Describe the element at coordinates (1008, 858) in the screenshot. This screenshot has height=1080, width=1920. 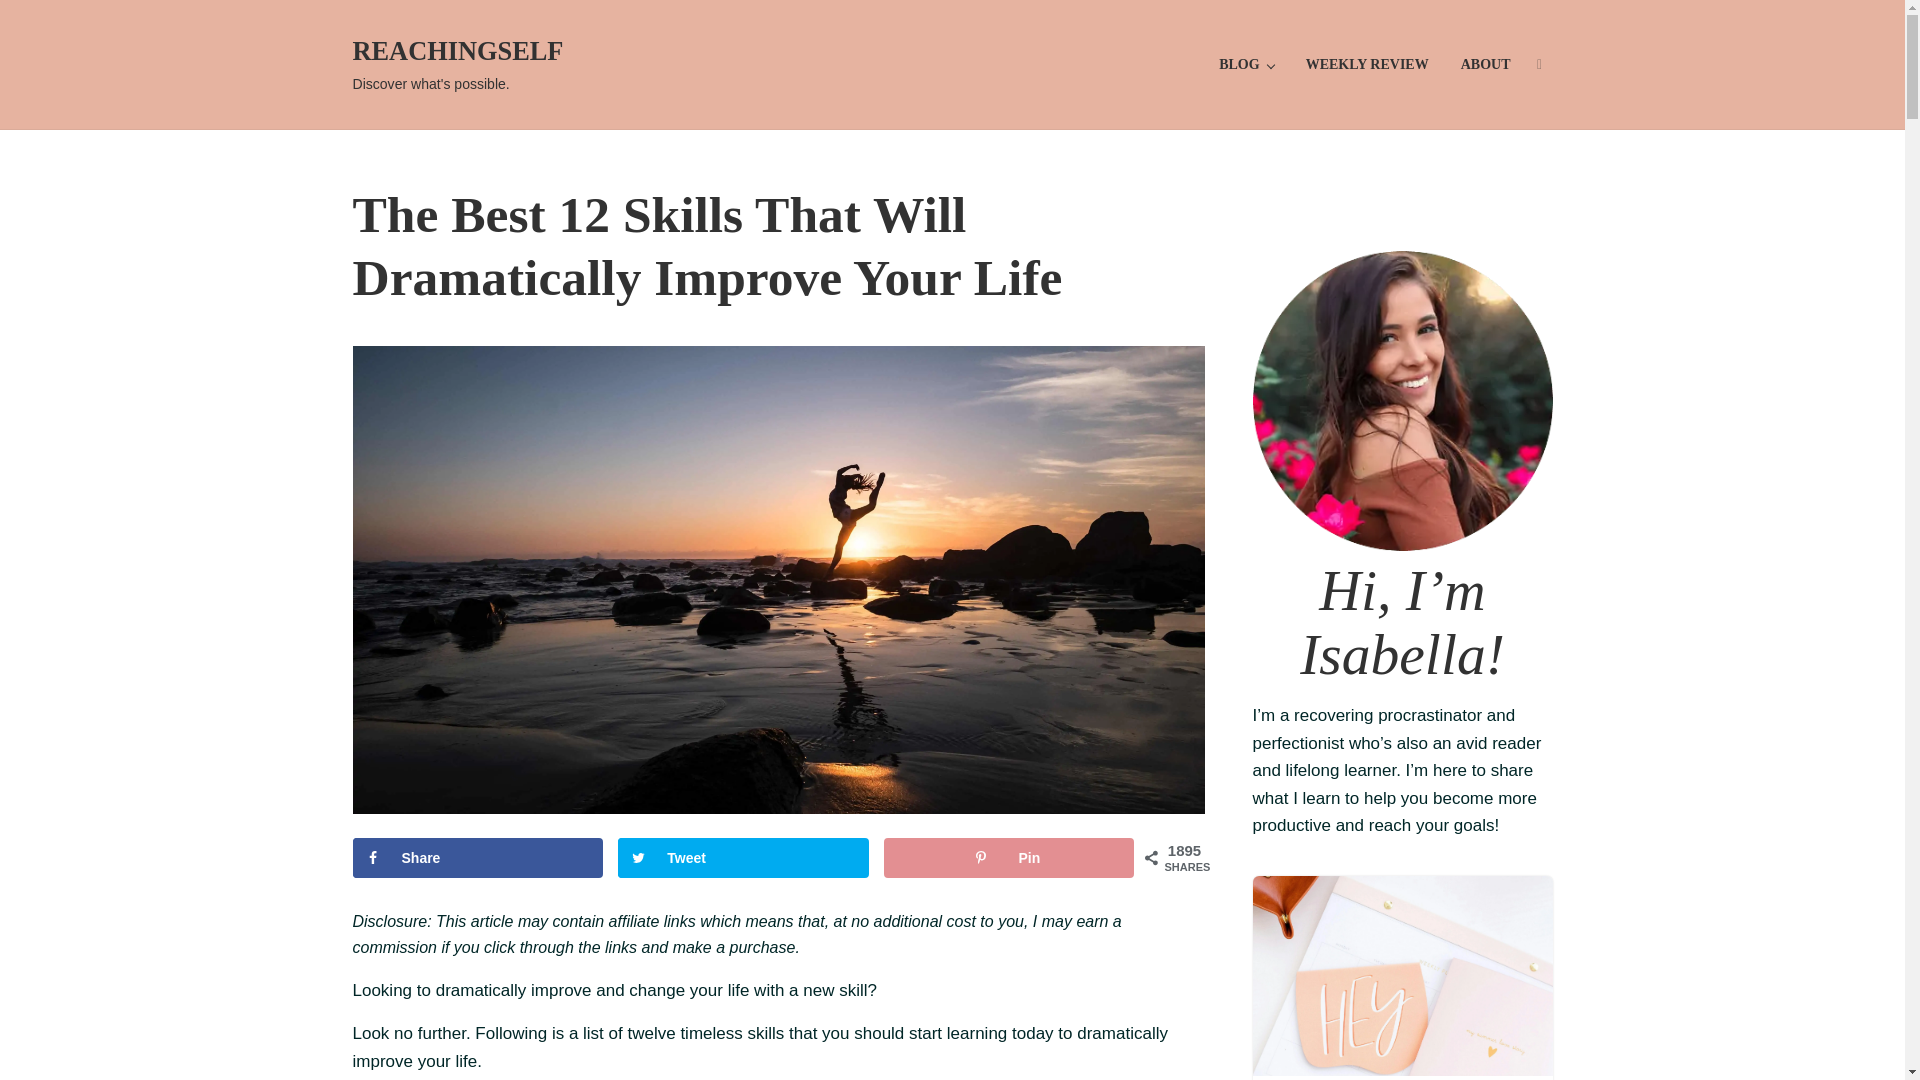
I see `Pin` at that location.